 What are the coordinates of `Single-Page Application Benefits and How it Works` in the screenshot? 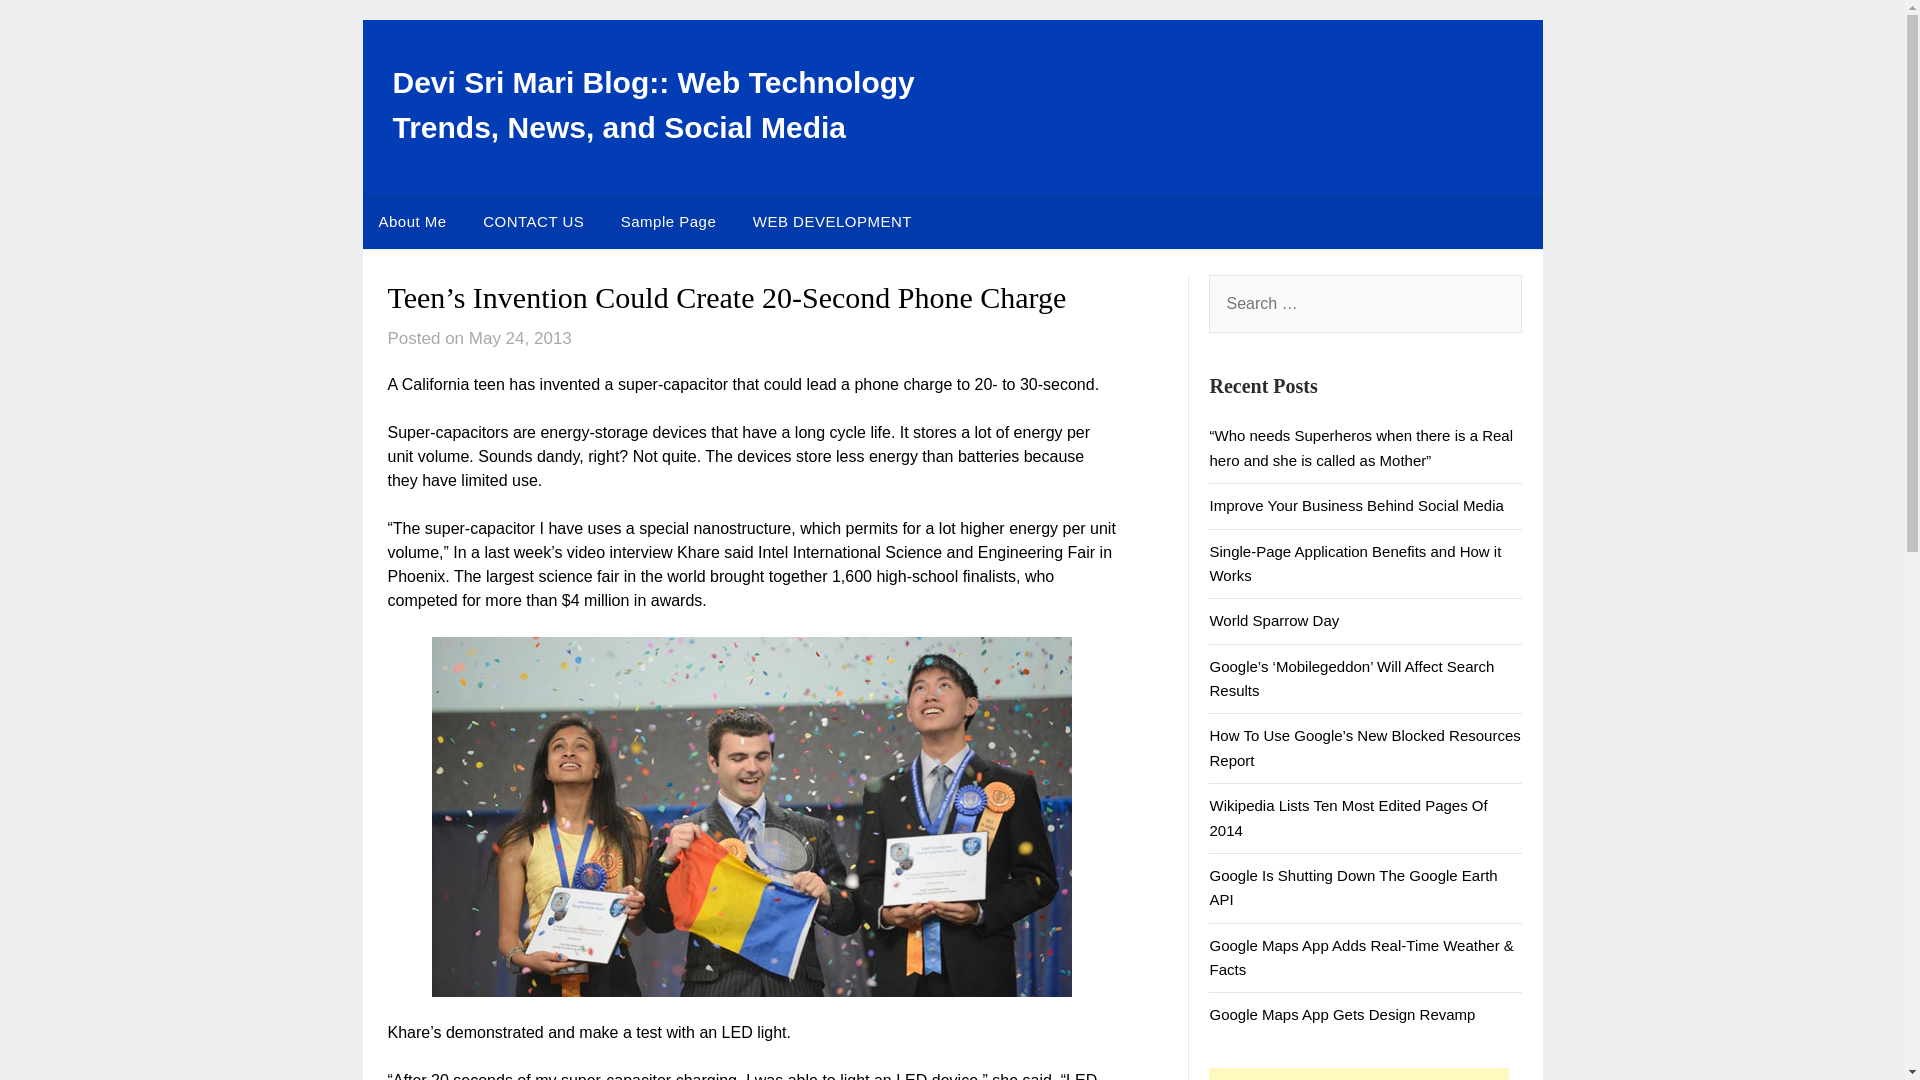 It's located at (1355, 562).